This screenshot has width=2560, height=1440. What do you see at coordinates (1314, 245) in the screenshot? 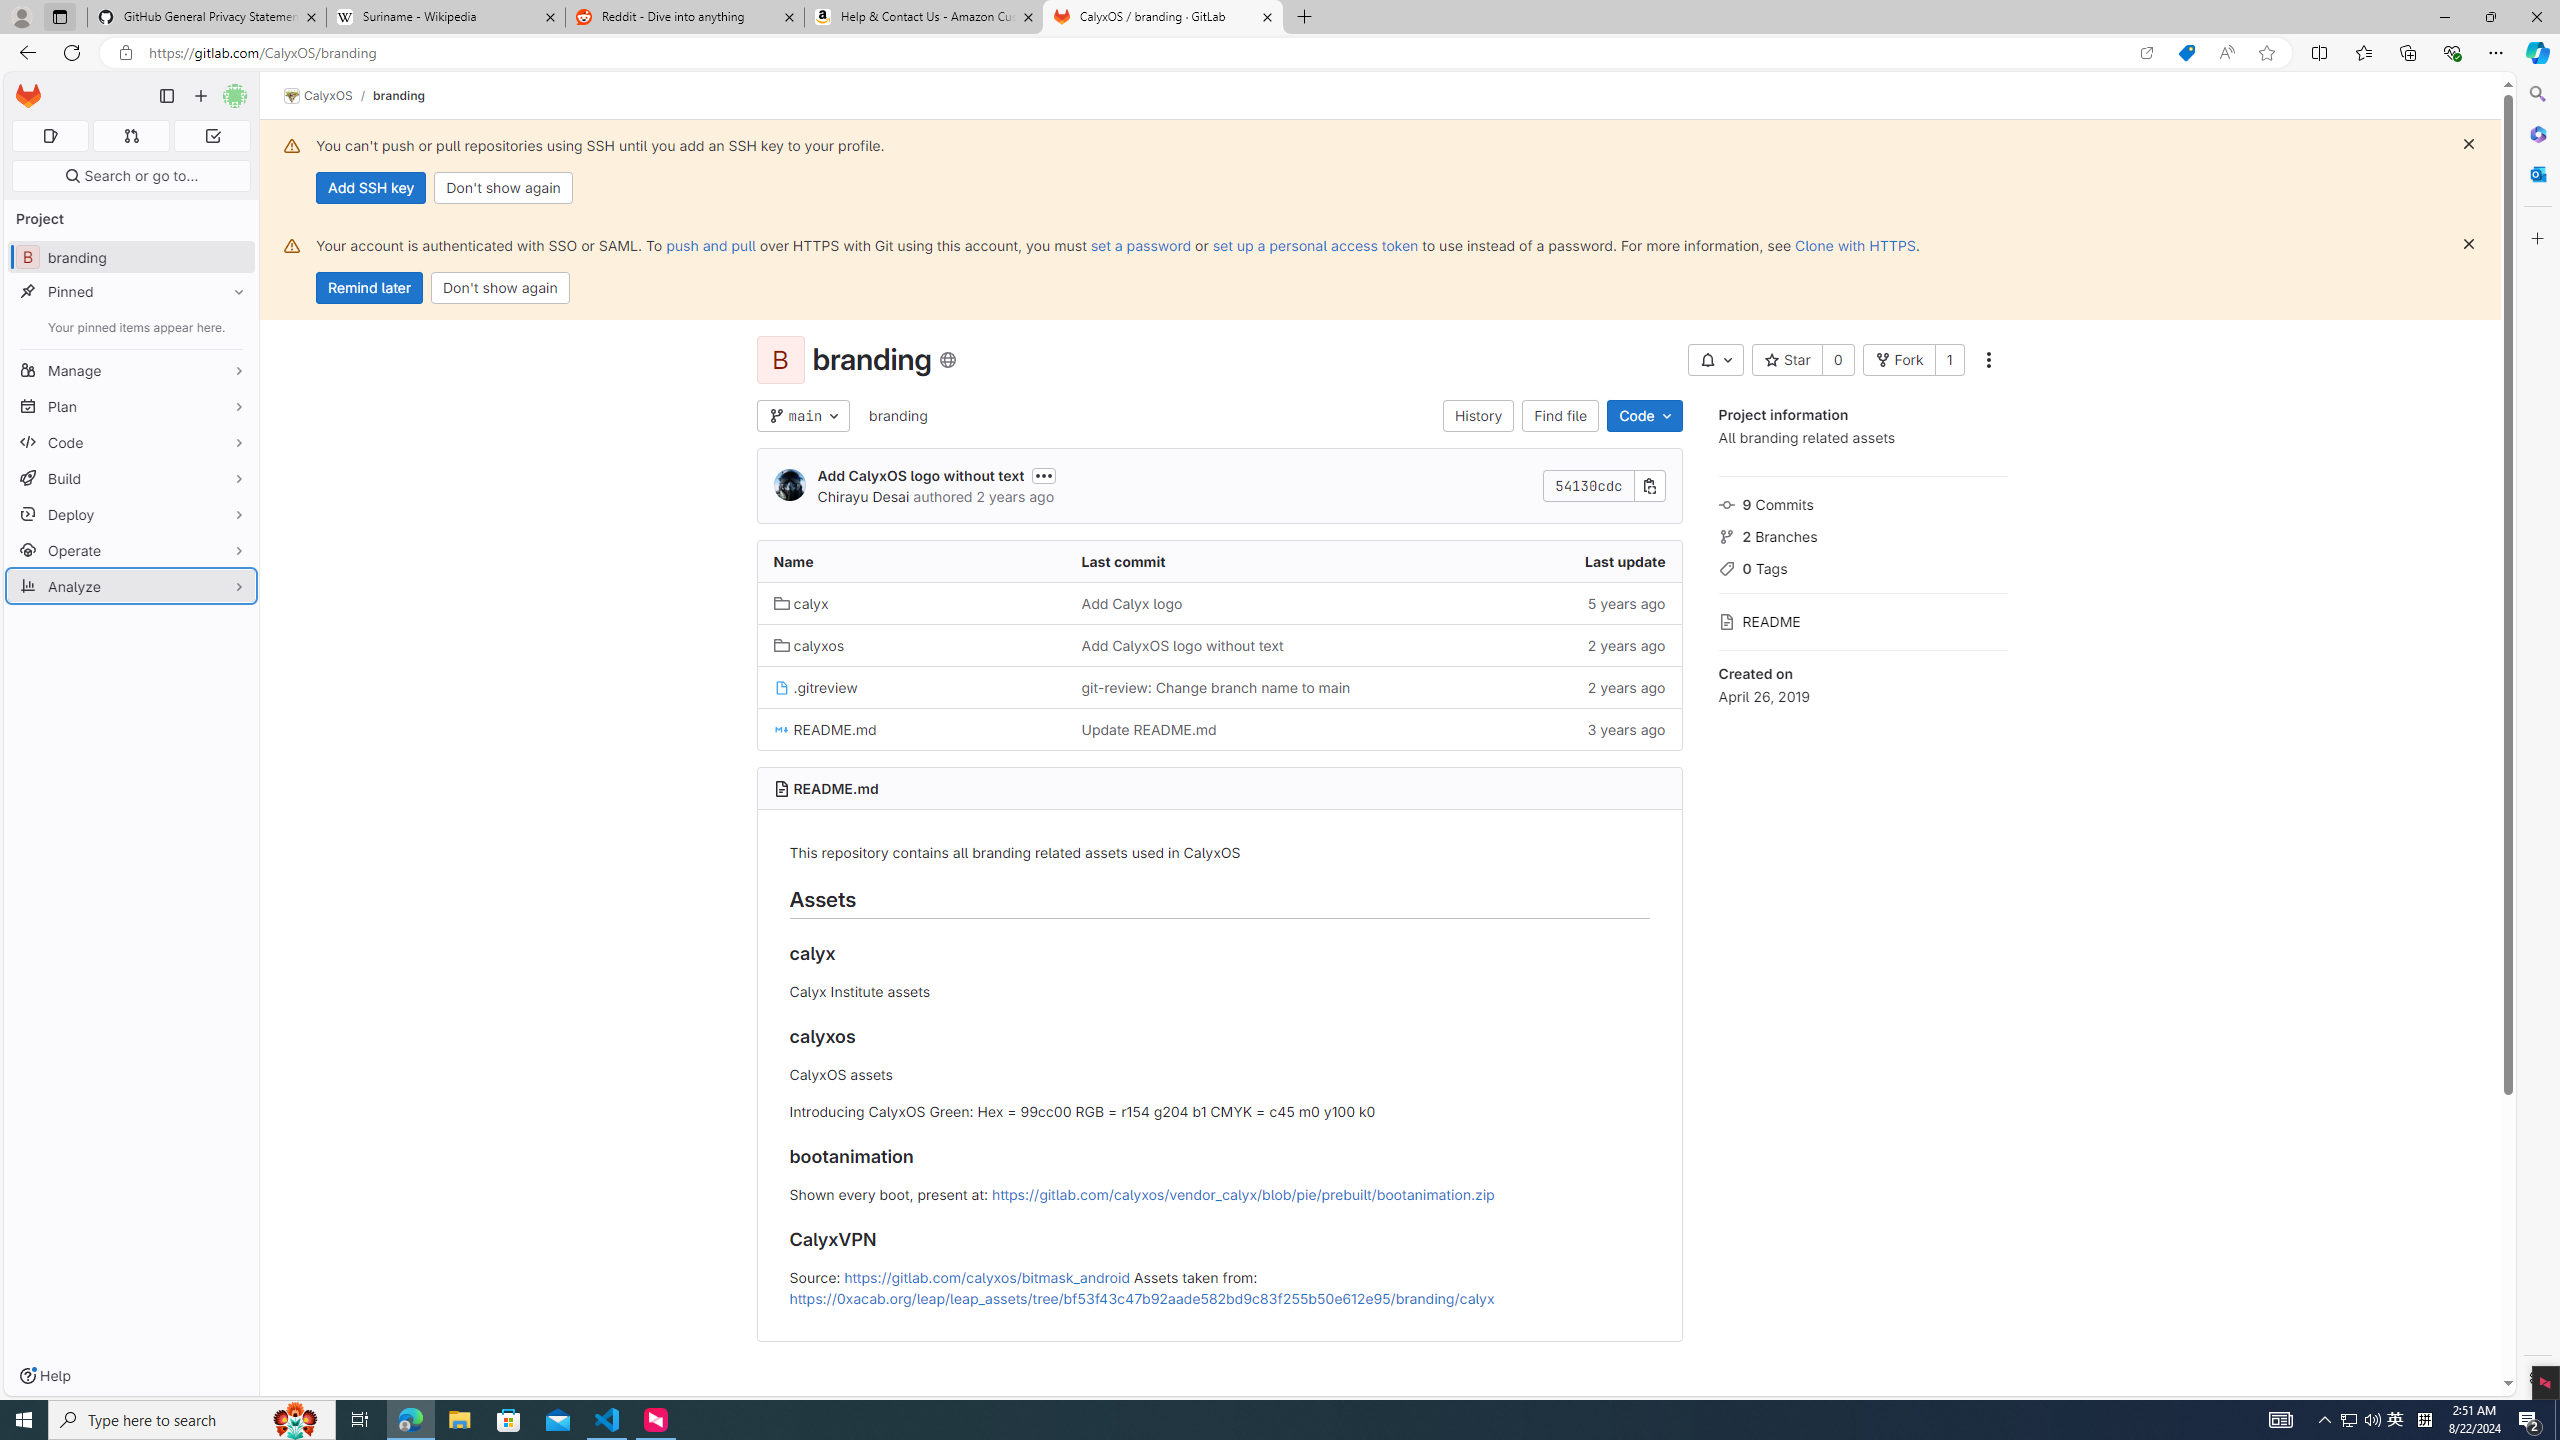
I see `set up a personal access token` at bounding box center [1314, 245].